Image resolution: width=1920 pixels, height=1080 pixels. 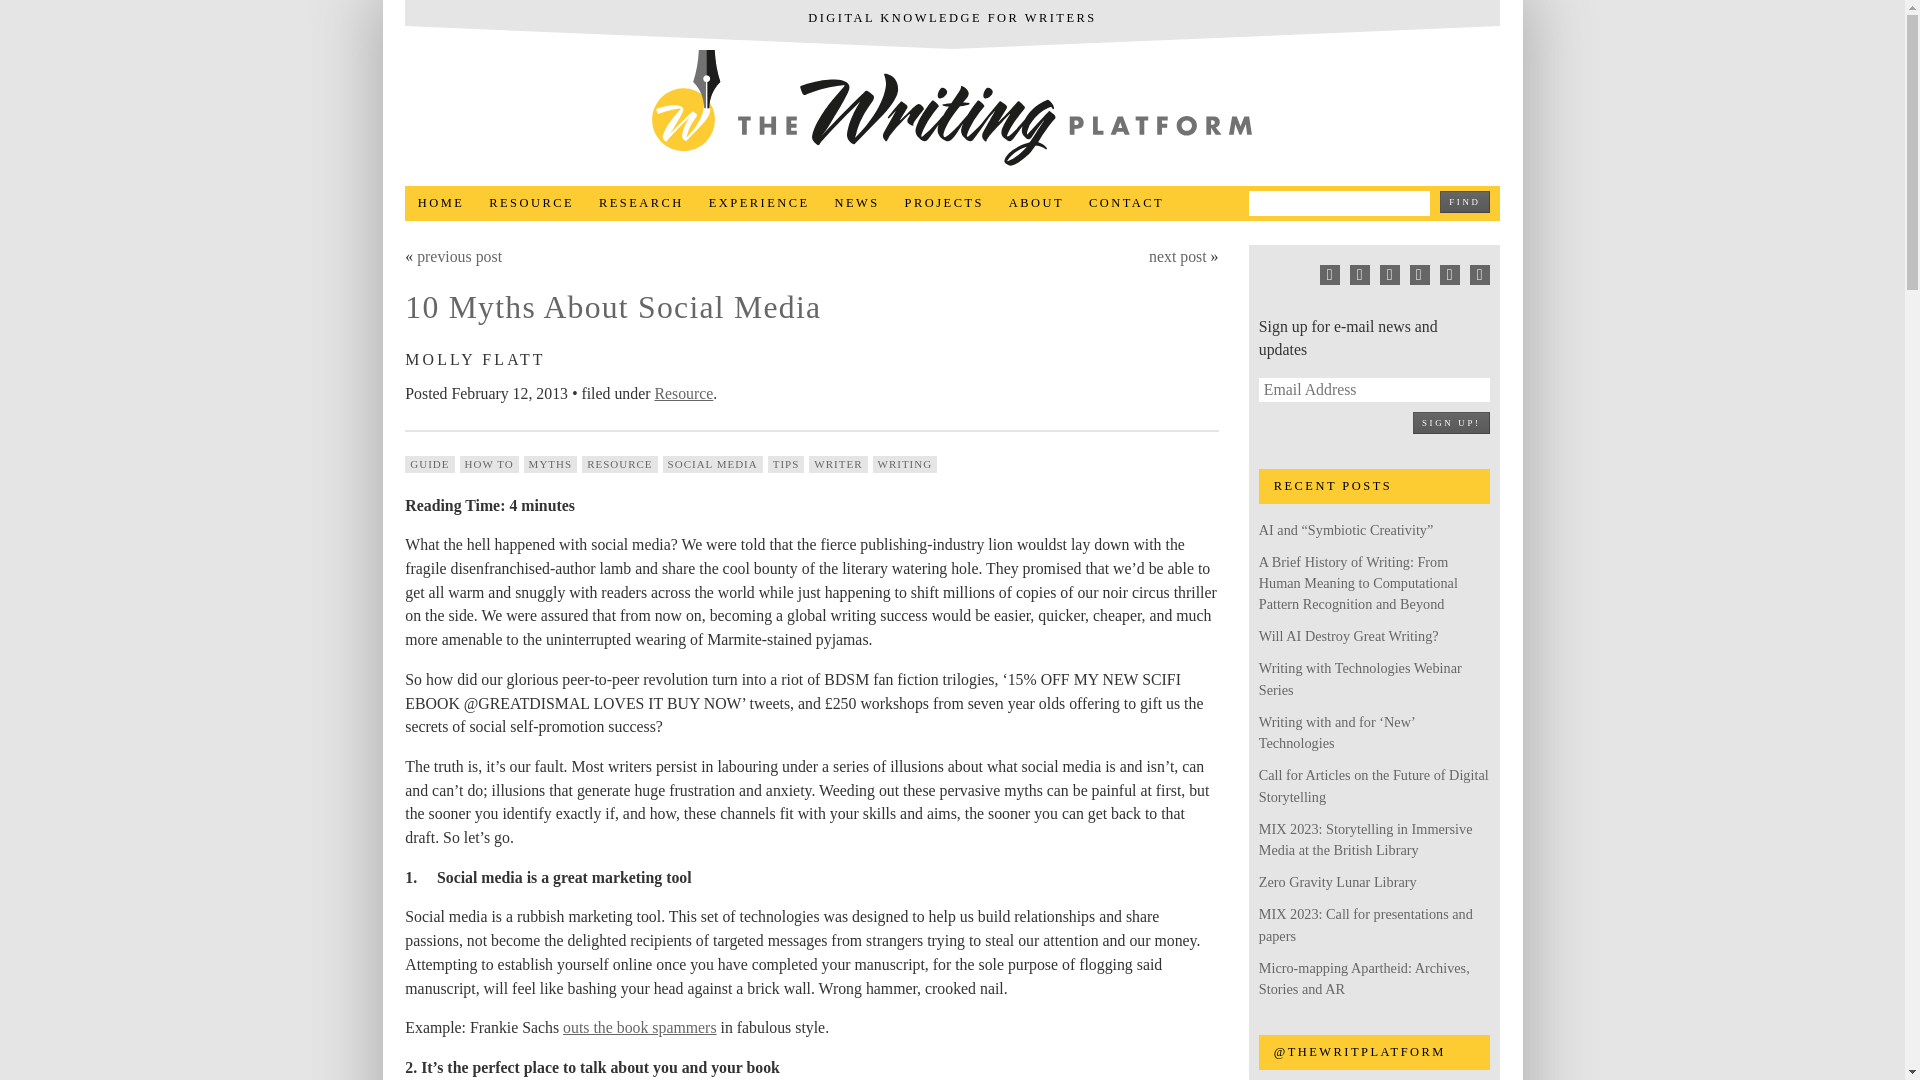 What do you see at coordinates (683, 392) in the screenshot?
I see `Resource` at bounding box center [683, 392].